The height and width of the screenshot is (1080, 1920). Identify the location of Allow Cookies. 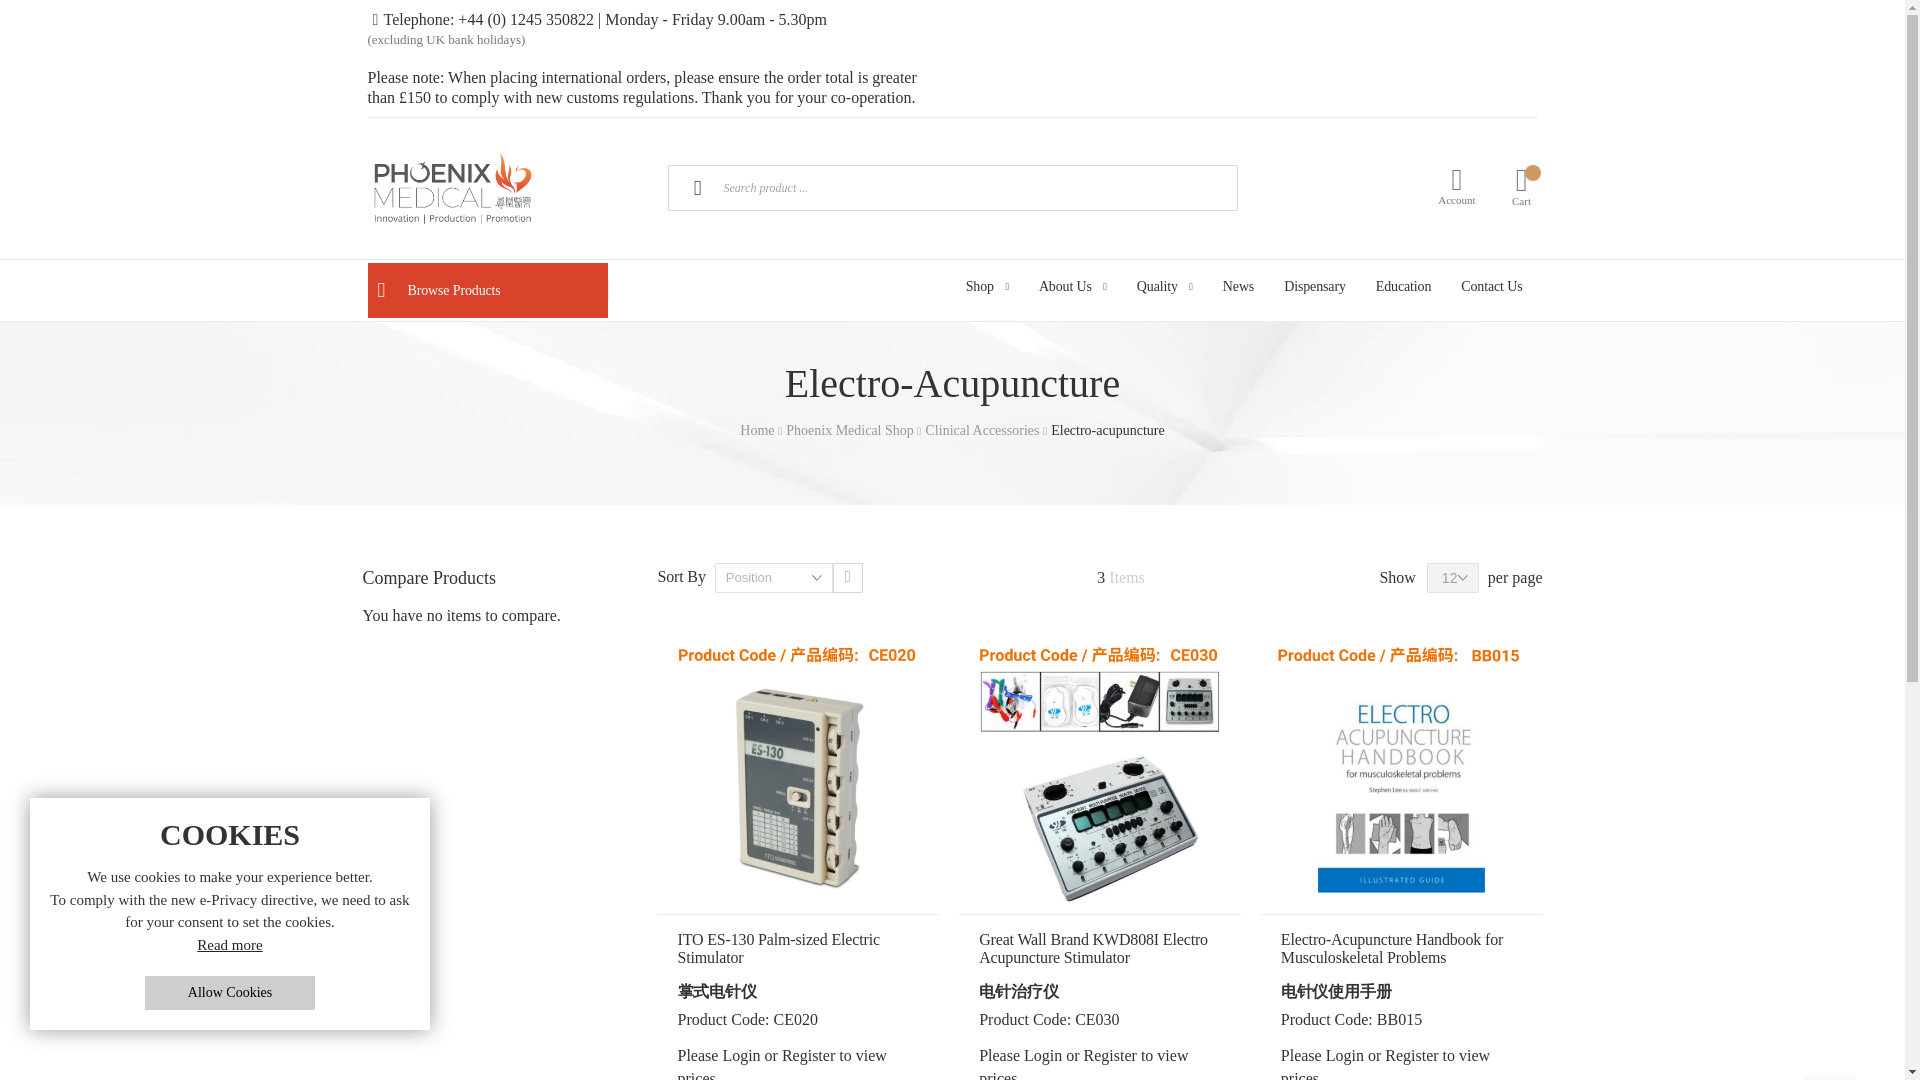
(230, 992).